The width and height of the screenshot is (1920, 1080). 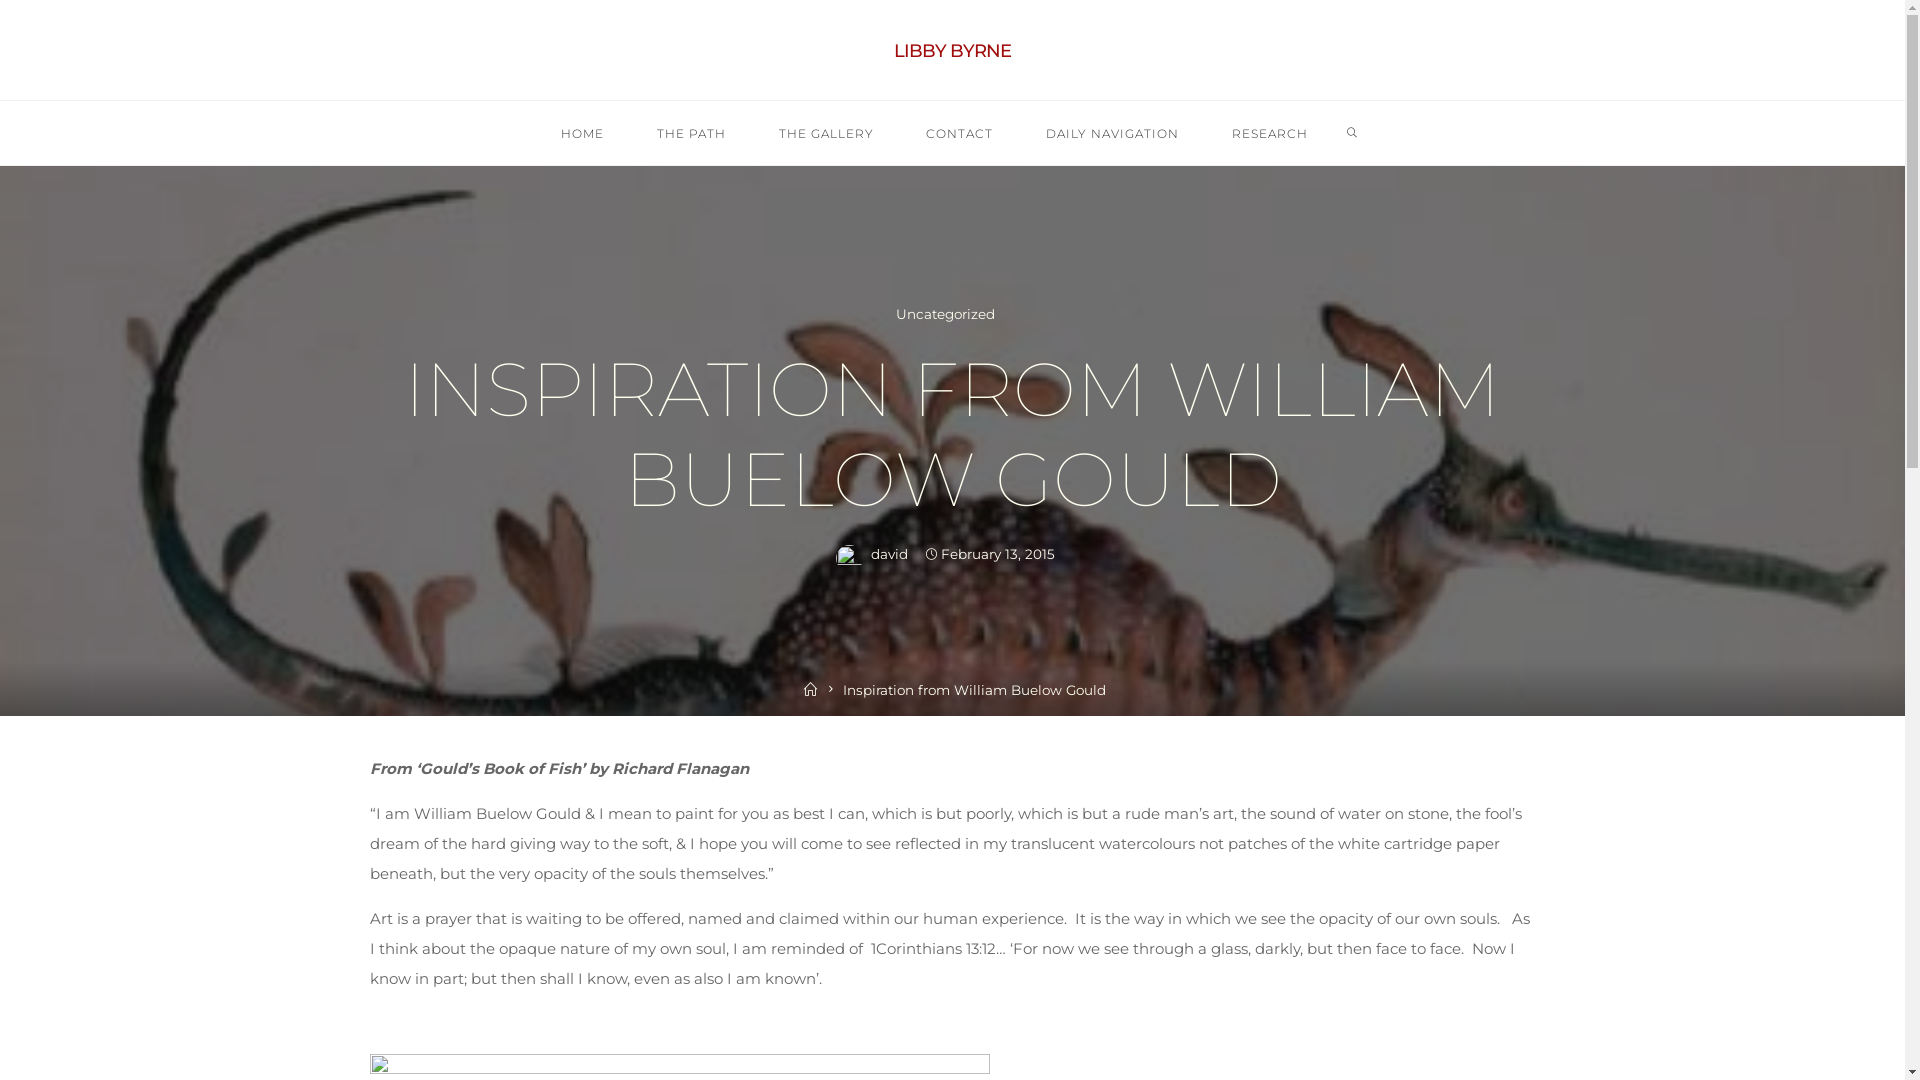 I want to click on RESEARCH, so click(x=1270, y=134).